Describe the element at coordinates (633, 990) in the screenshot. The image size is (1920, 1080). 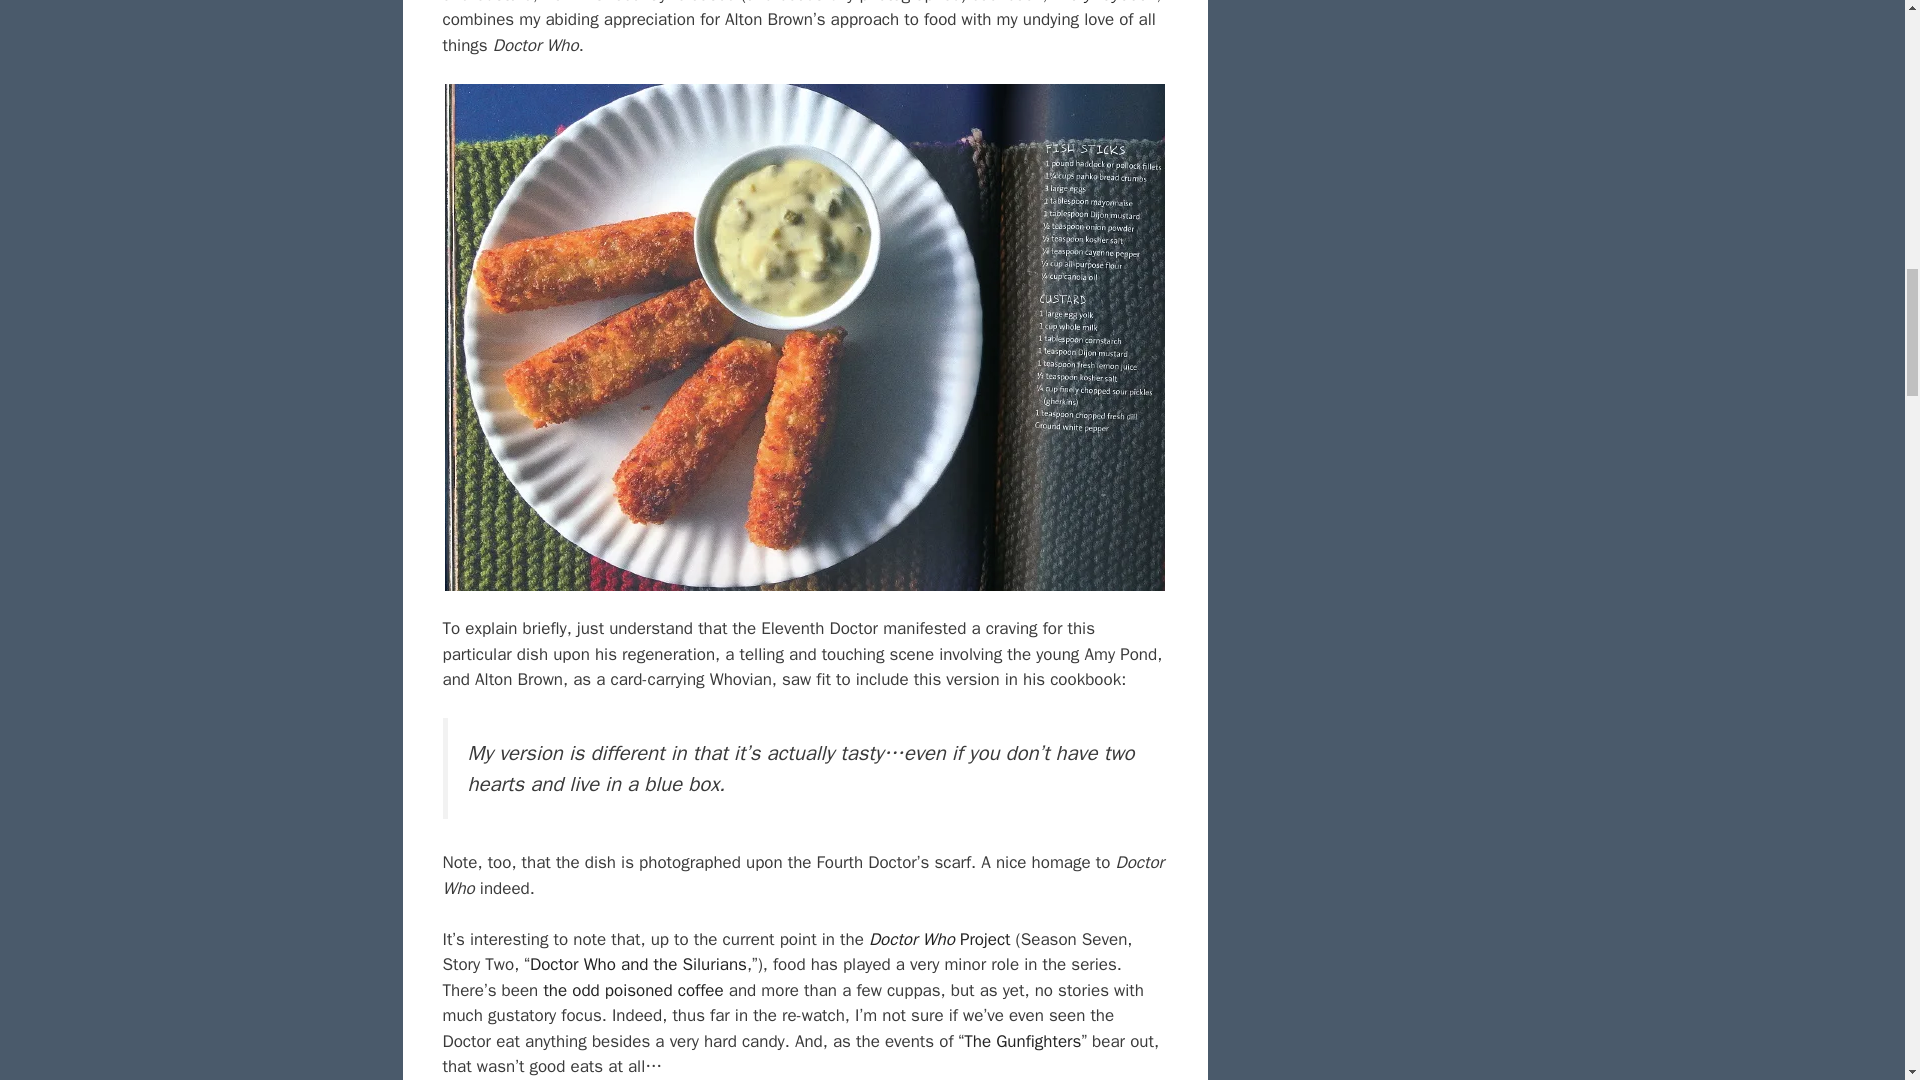
I see `the odd poisoned coffee` at that location.